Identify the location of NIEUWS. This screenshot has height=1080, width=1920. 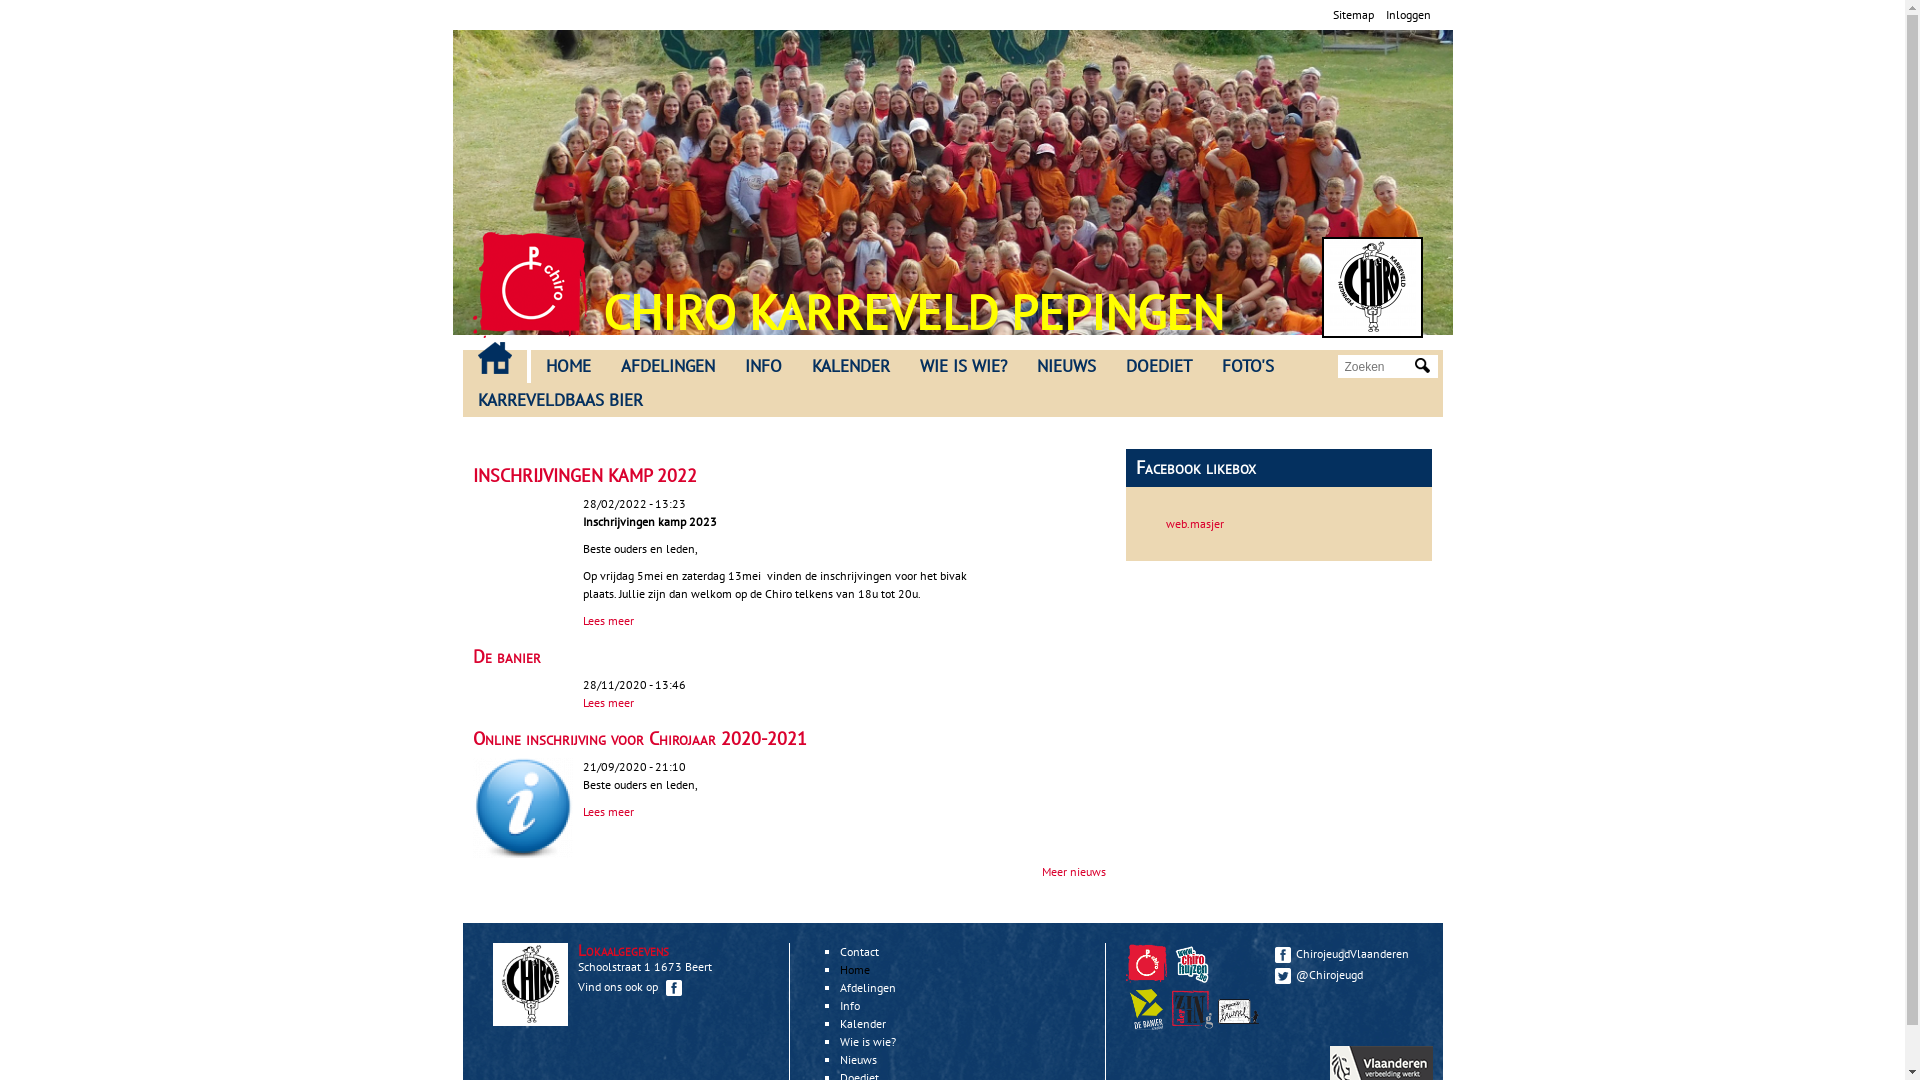
(1066, 367).